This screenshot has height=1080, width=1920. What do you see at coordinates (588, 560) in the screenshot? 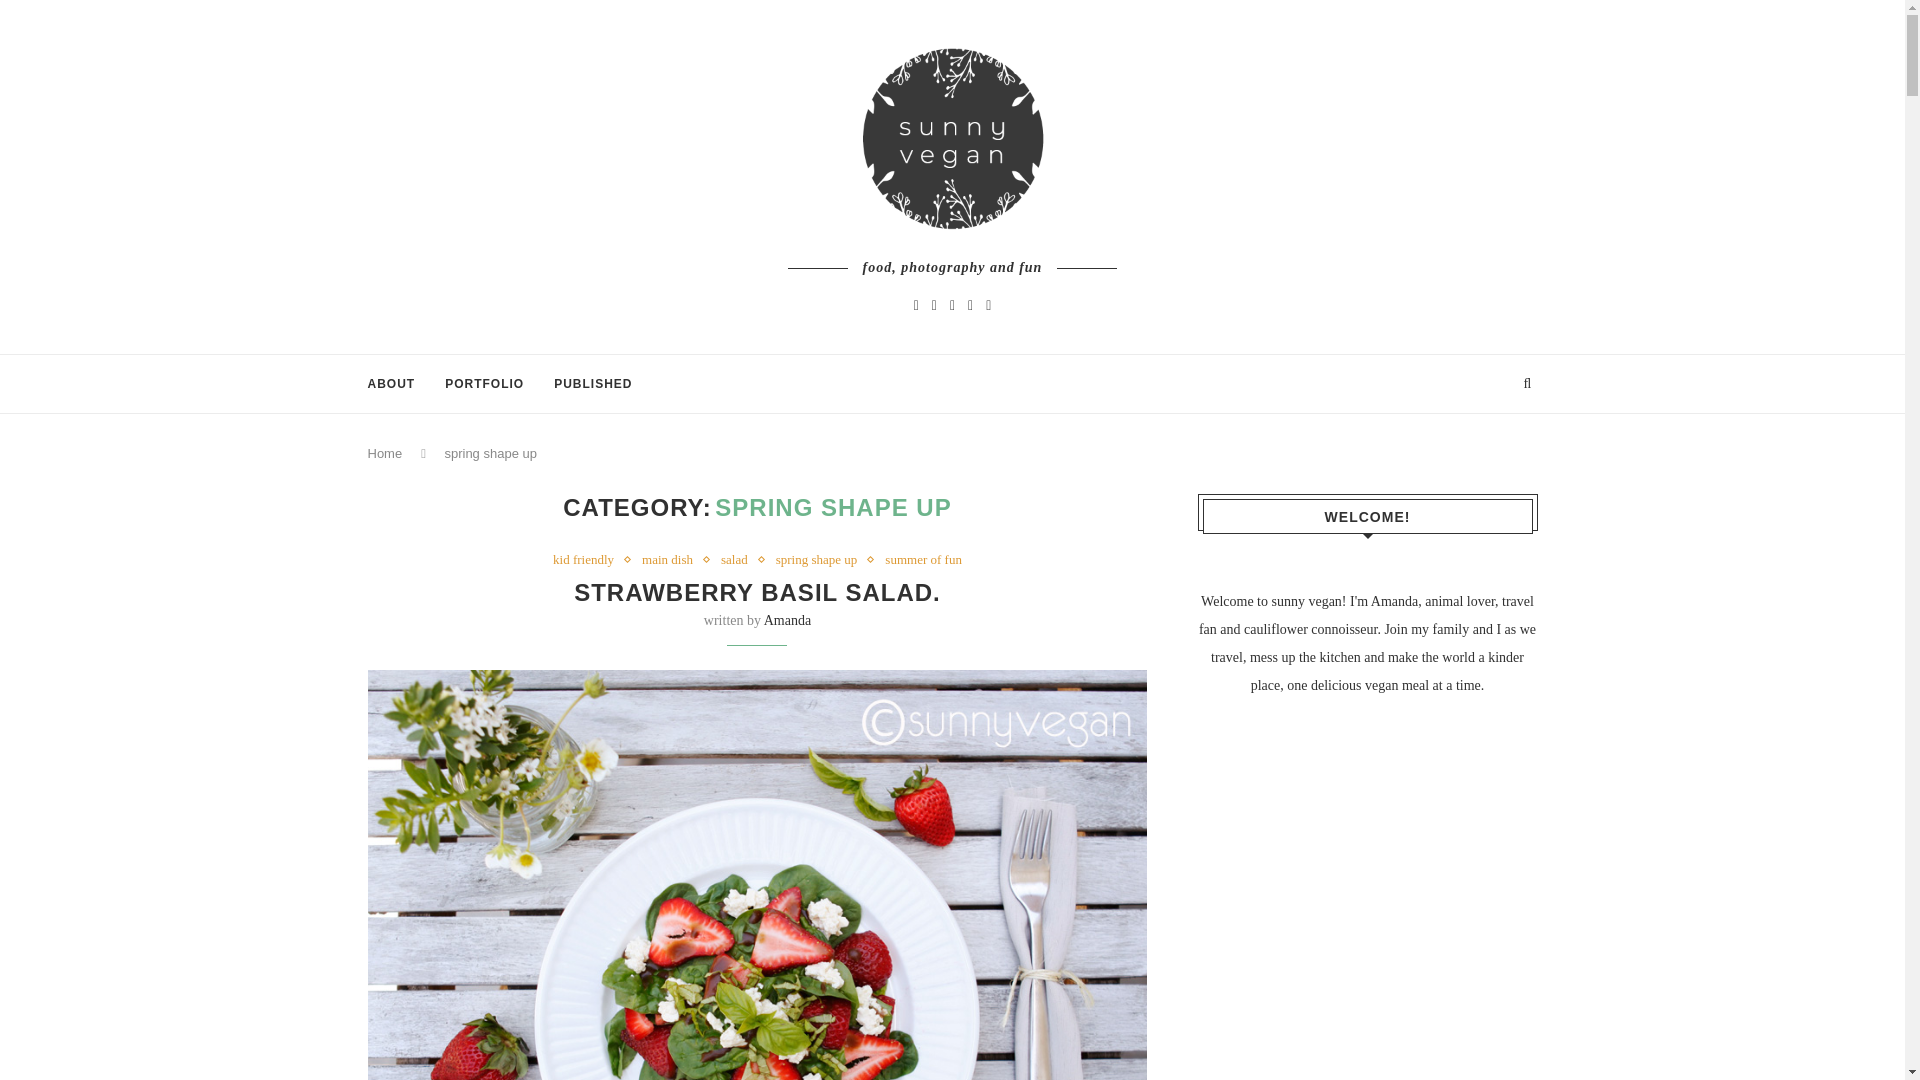
I see `kid friendly` at bounding box center [588, 560].